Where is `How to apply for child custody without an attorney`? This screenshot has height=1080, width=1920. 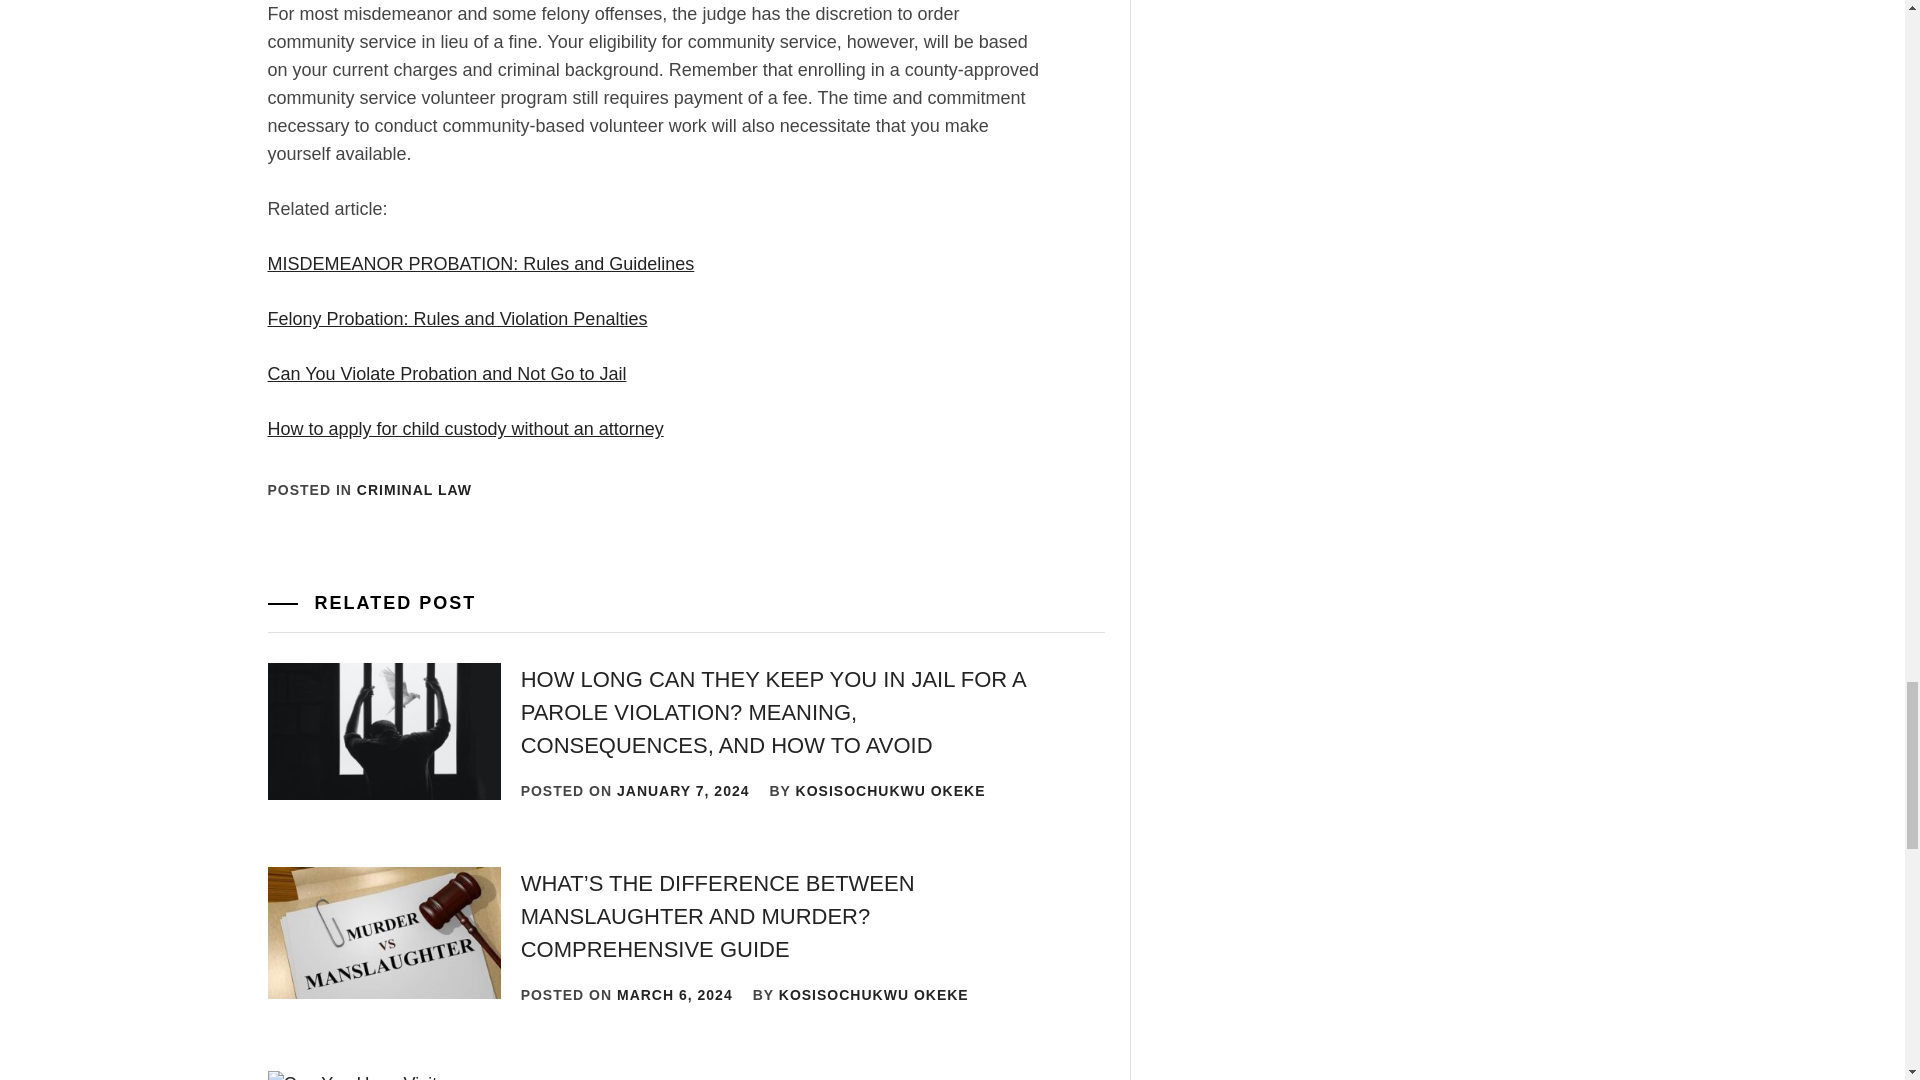
How to apply for child custody without an attorney is located at coordinates (466, 428).